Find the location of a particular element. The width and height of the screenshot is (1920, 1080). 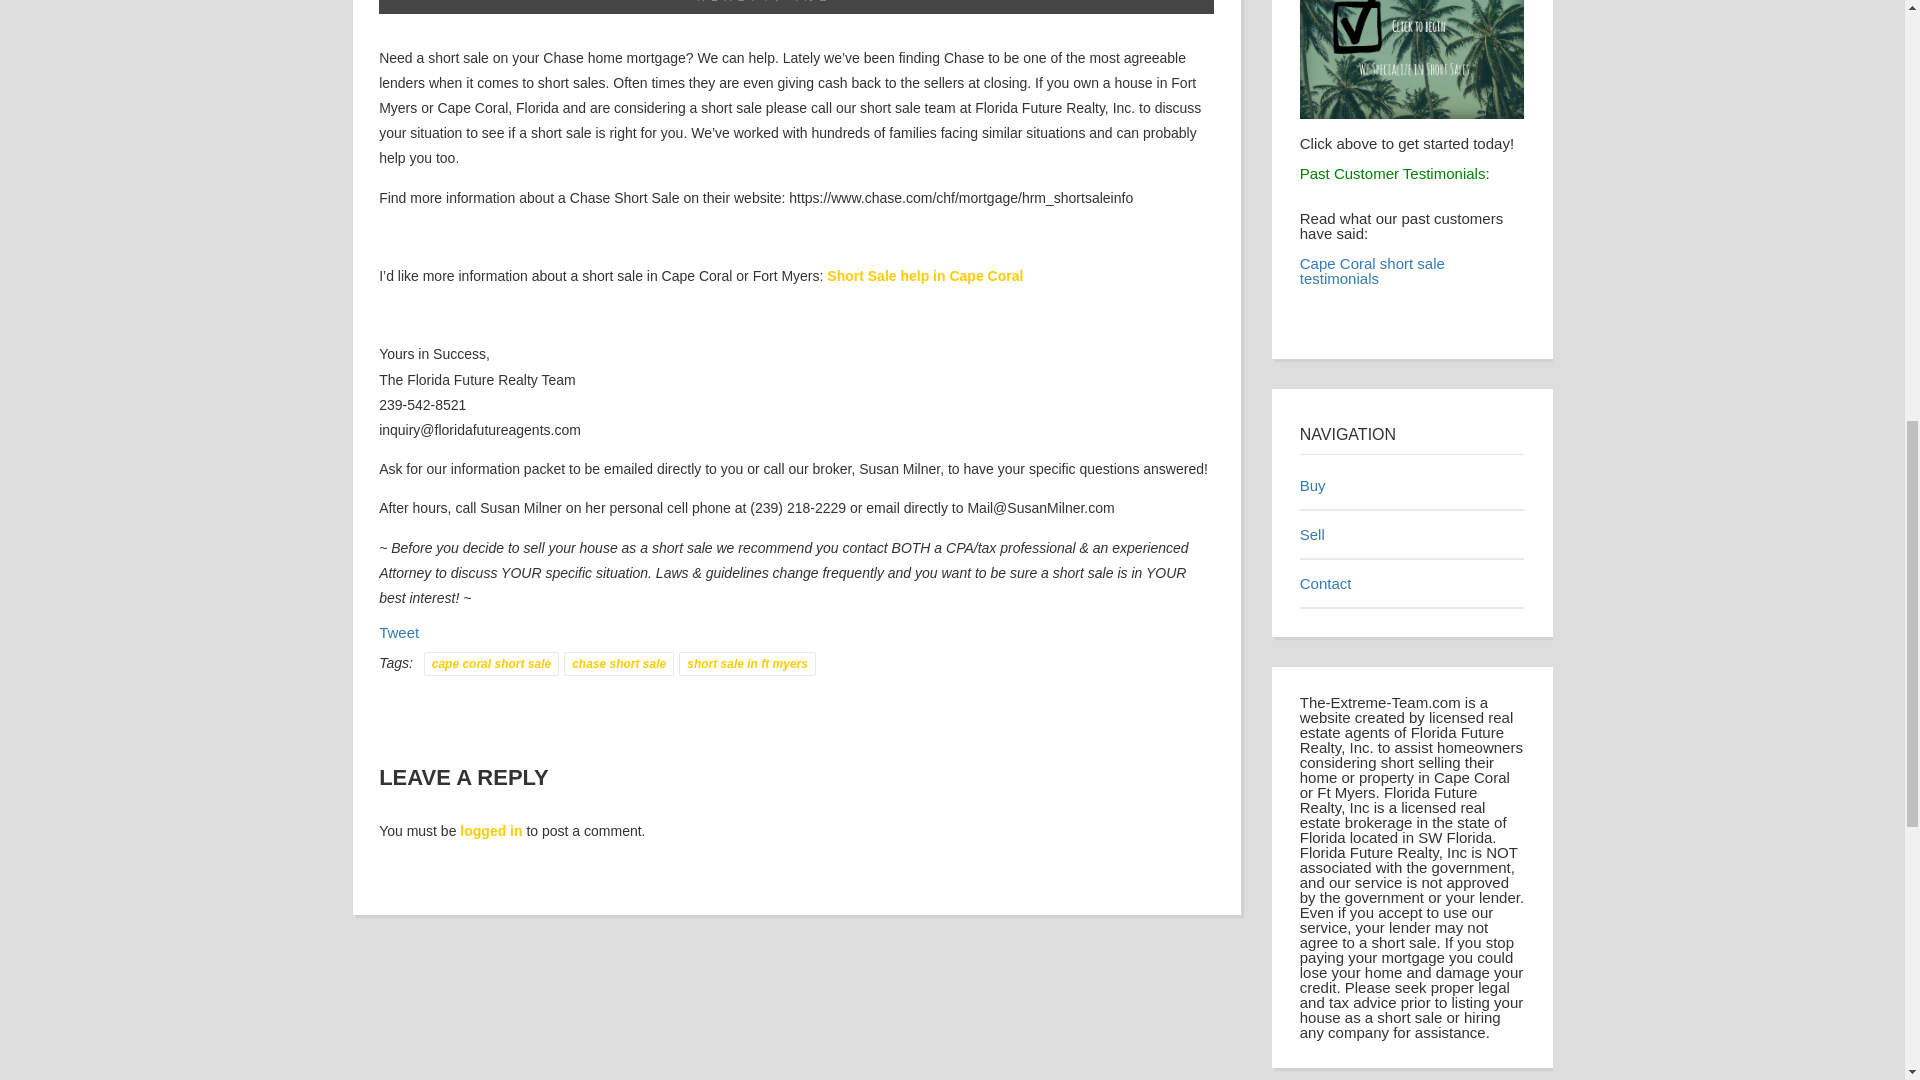

Short Sale help in Cape Coral is located at coordinates (925, 276).